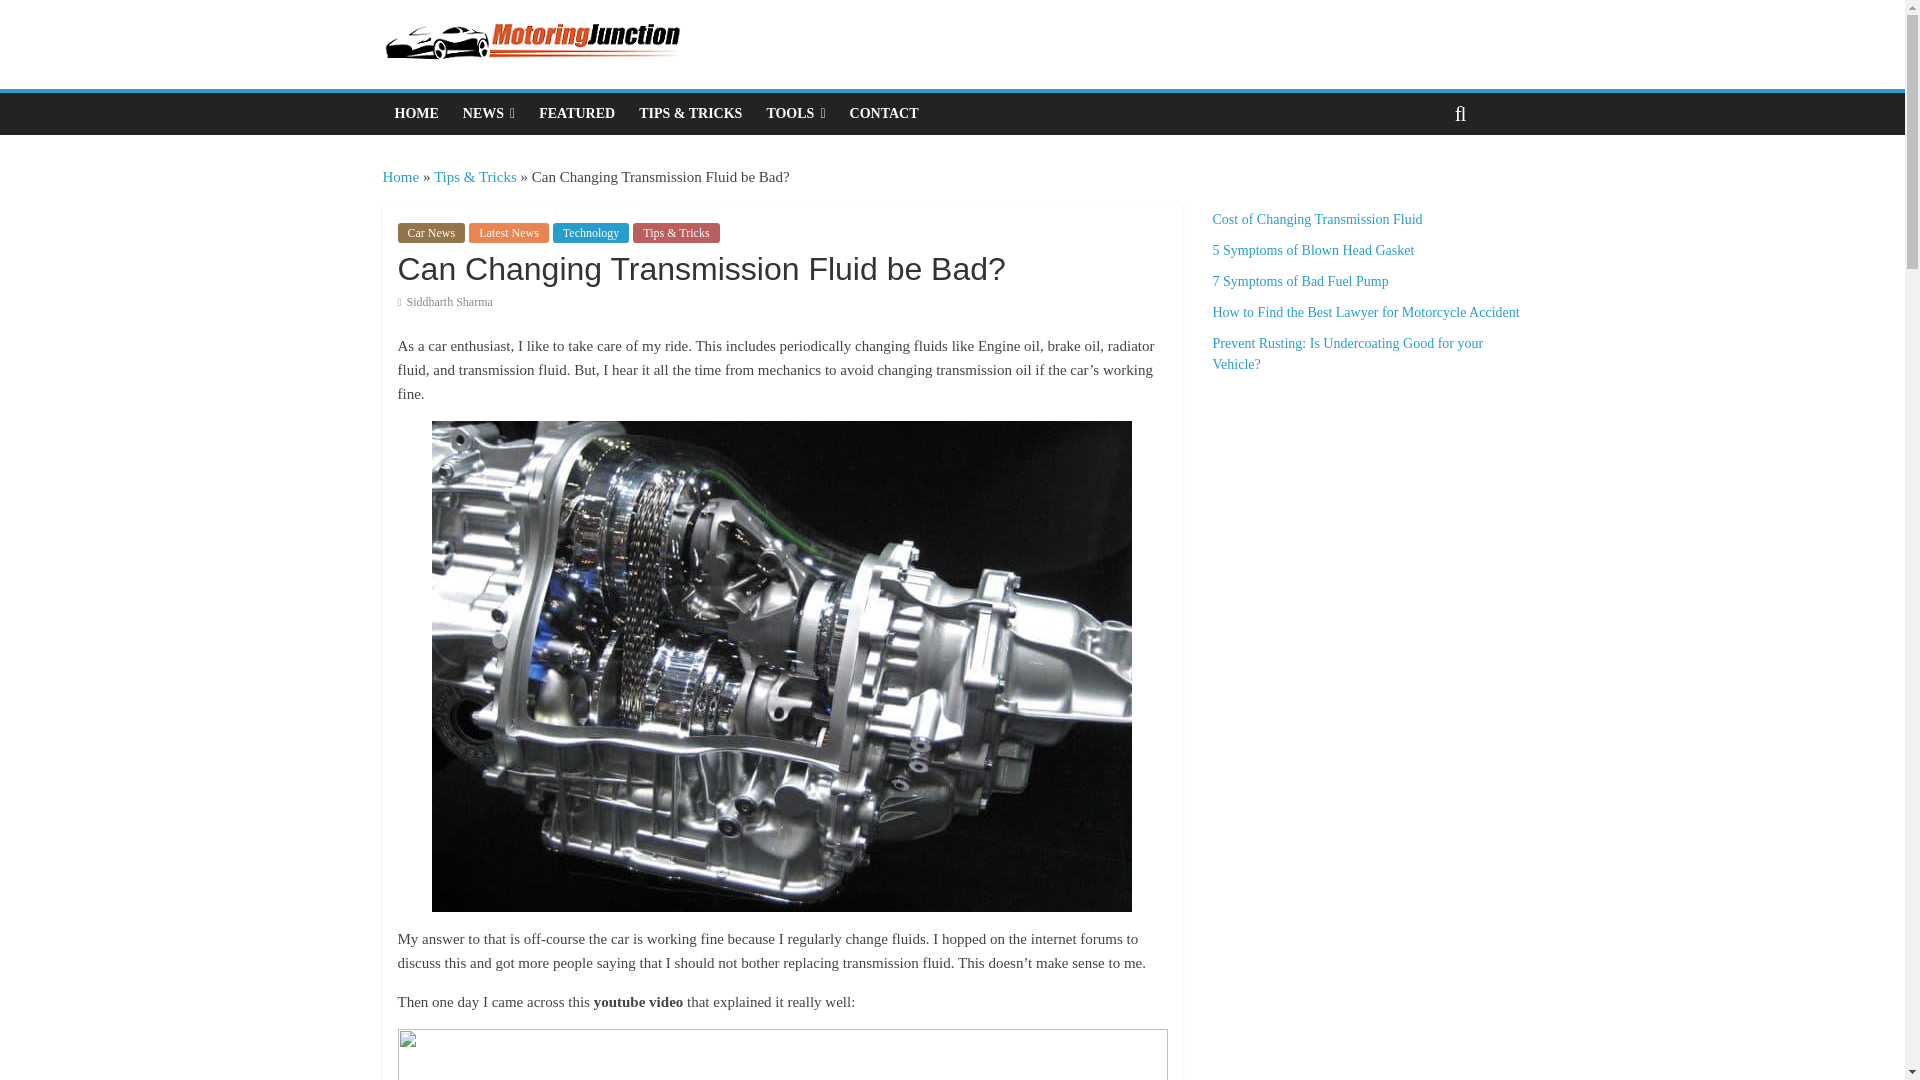 This screenshot has height=1080, width=1920. Describe the element at coordinates (884, 114) in the screenshot. I see `CONTACT` at that location.